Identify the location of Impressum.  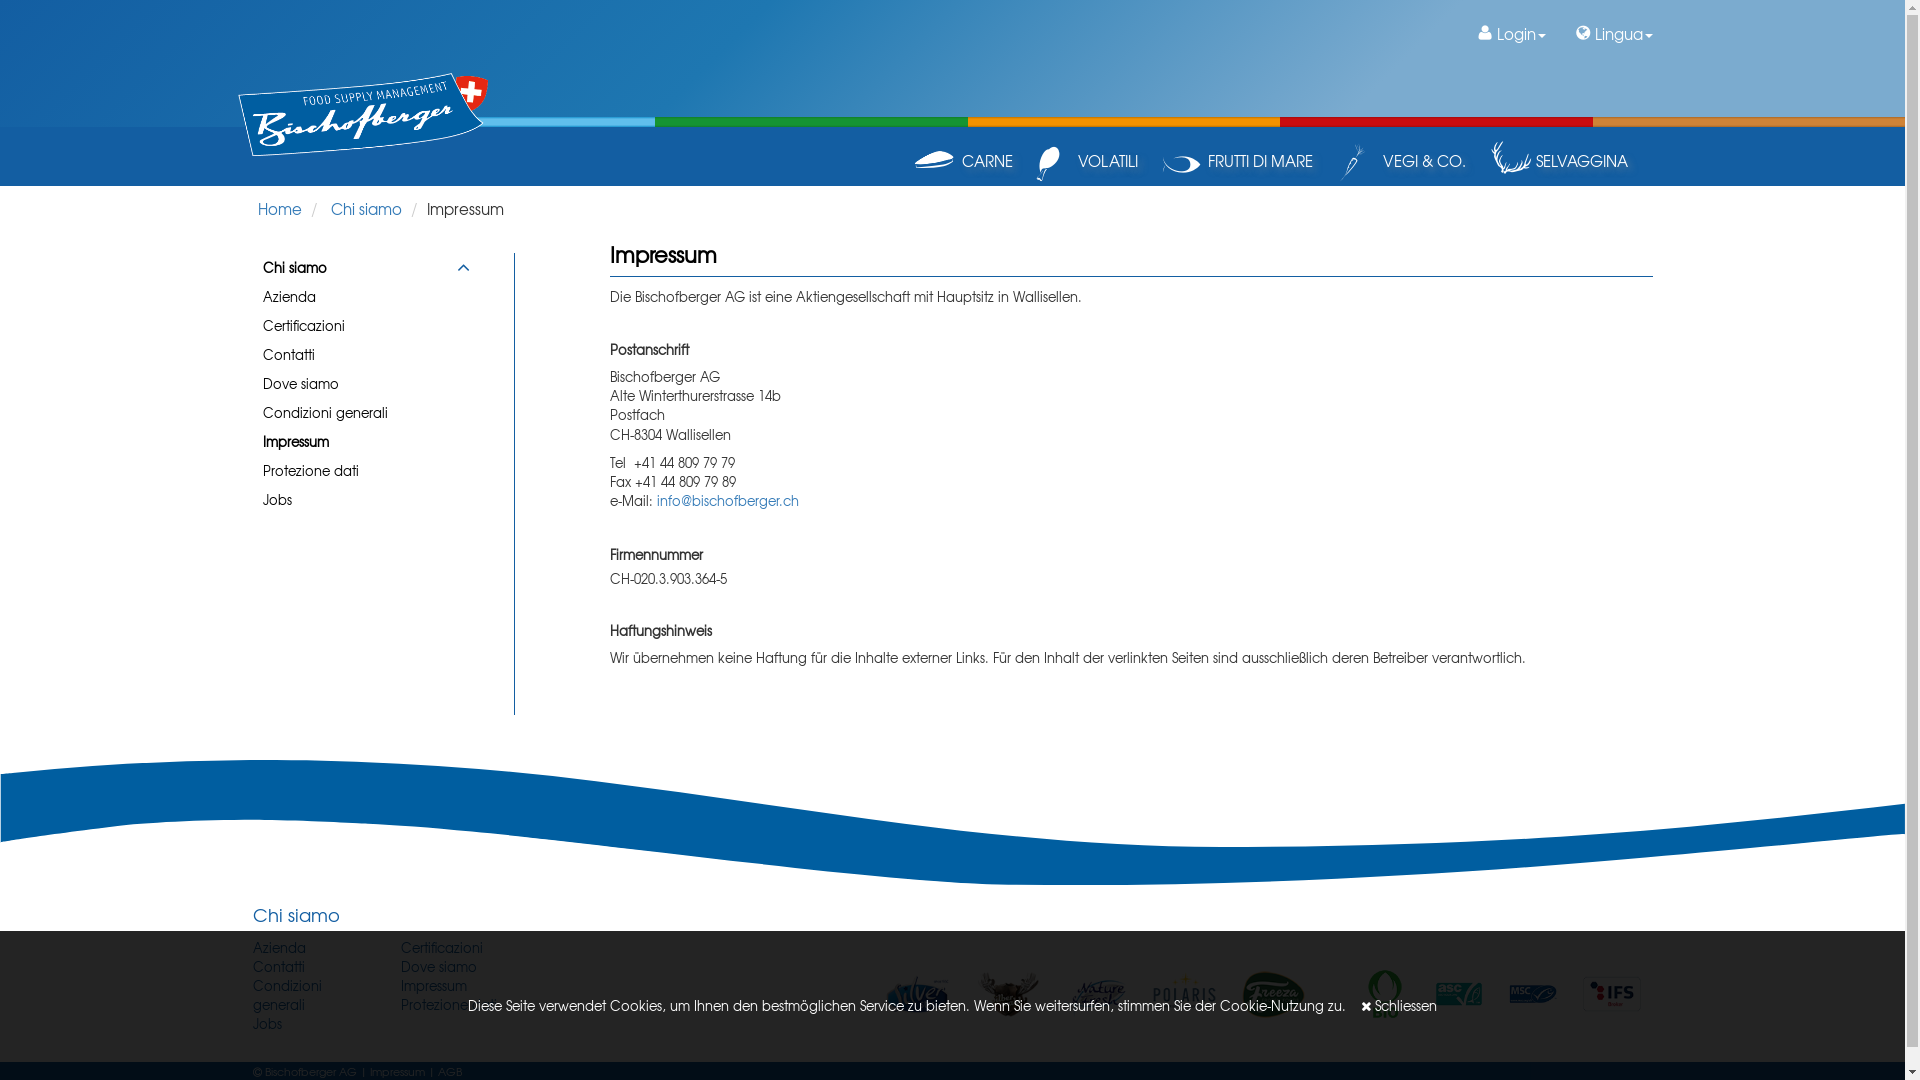
(398, 1072).